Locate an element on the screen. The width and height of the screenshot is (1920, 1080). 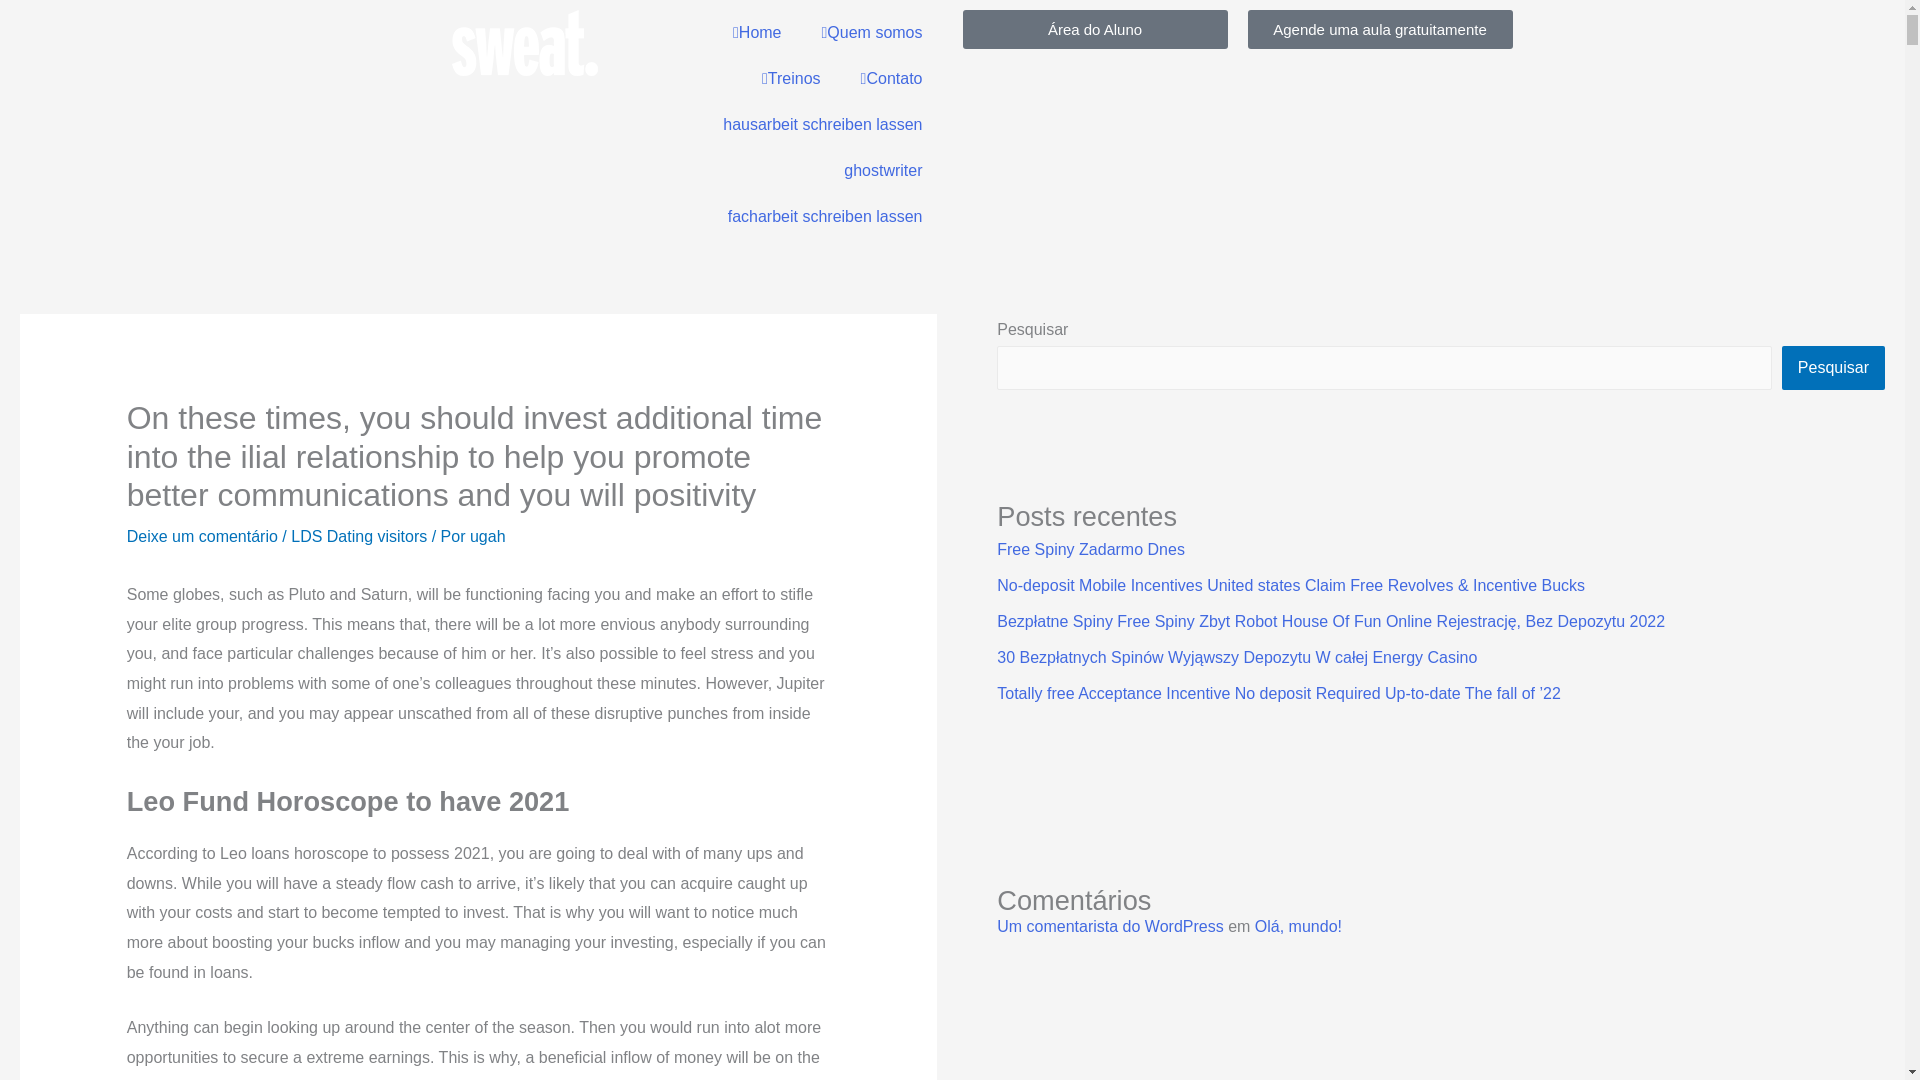
ugah is located at coordinates (488, 536).